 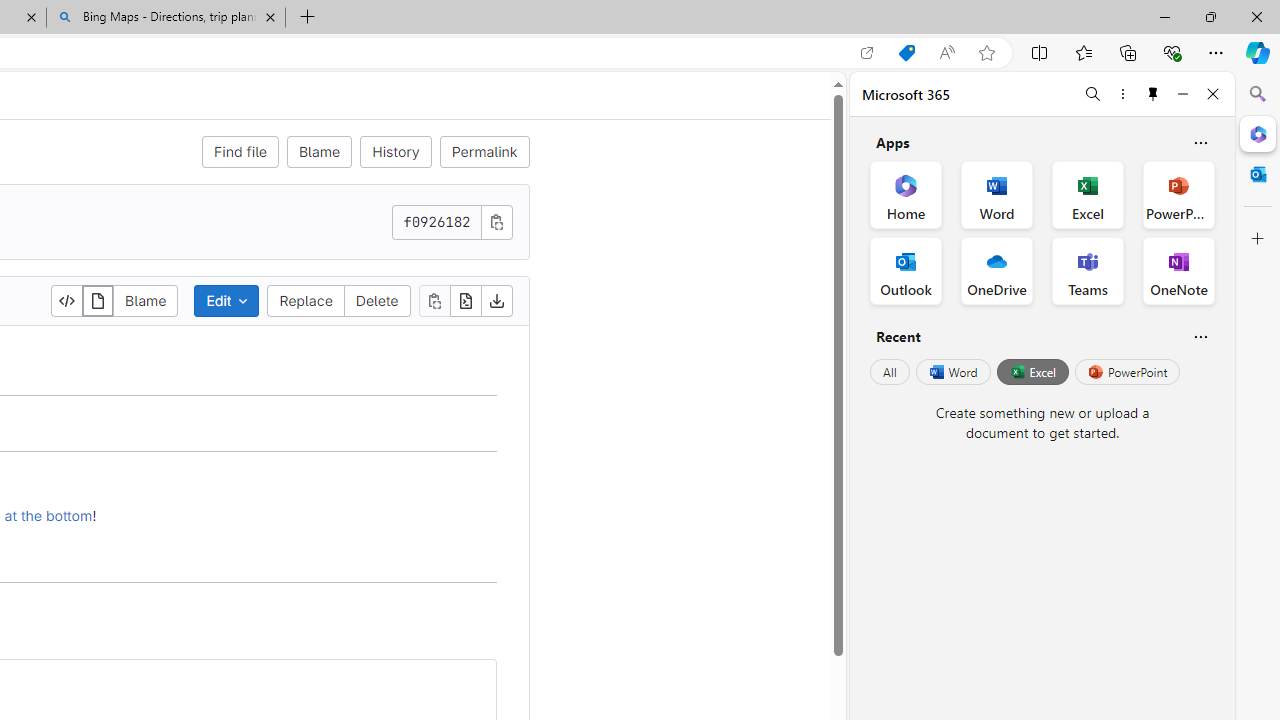 I want to click on Display rendered file, so click(x=98, y=300).